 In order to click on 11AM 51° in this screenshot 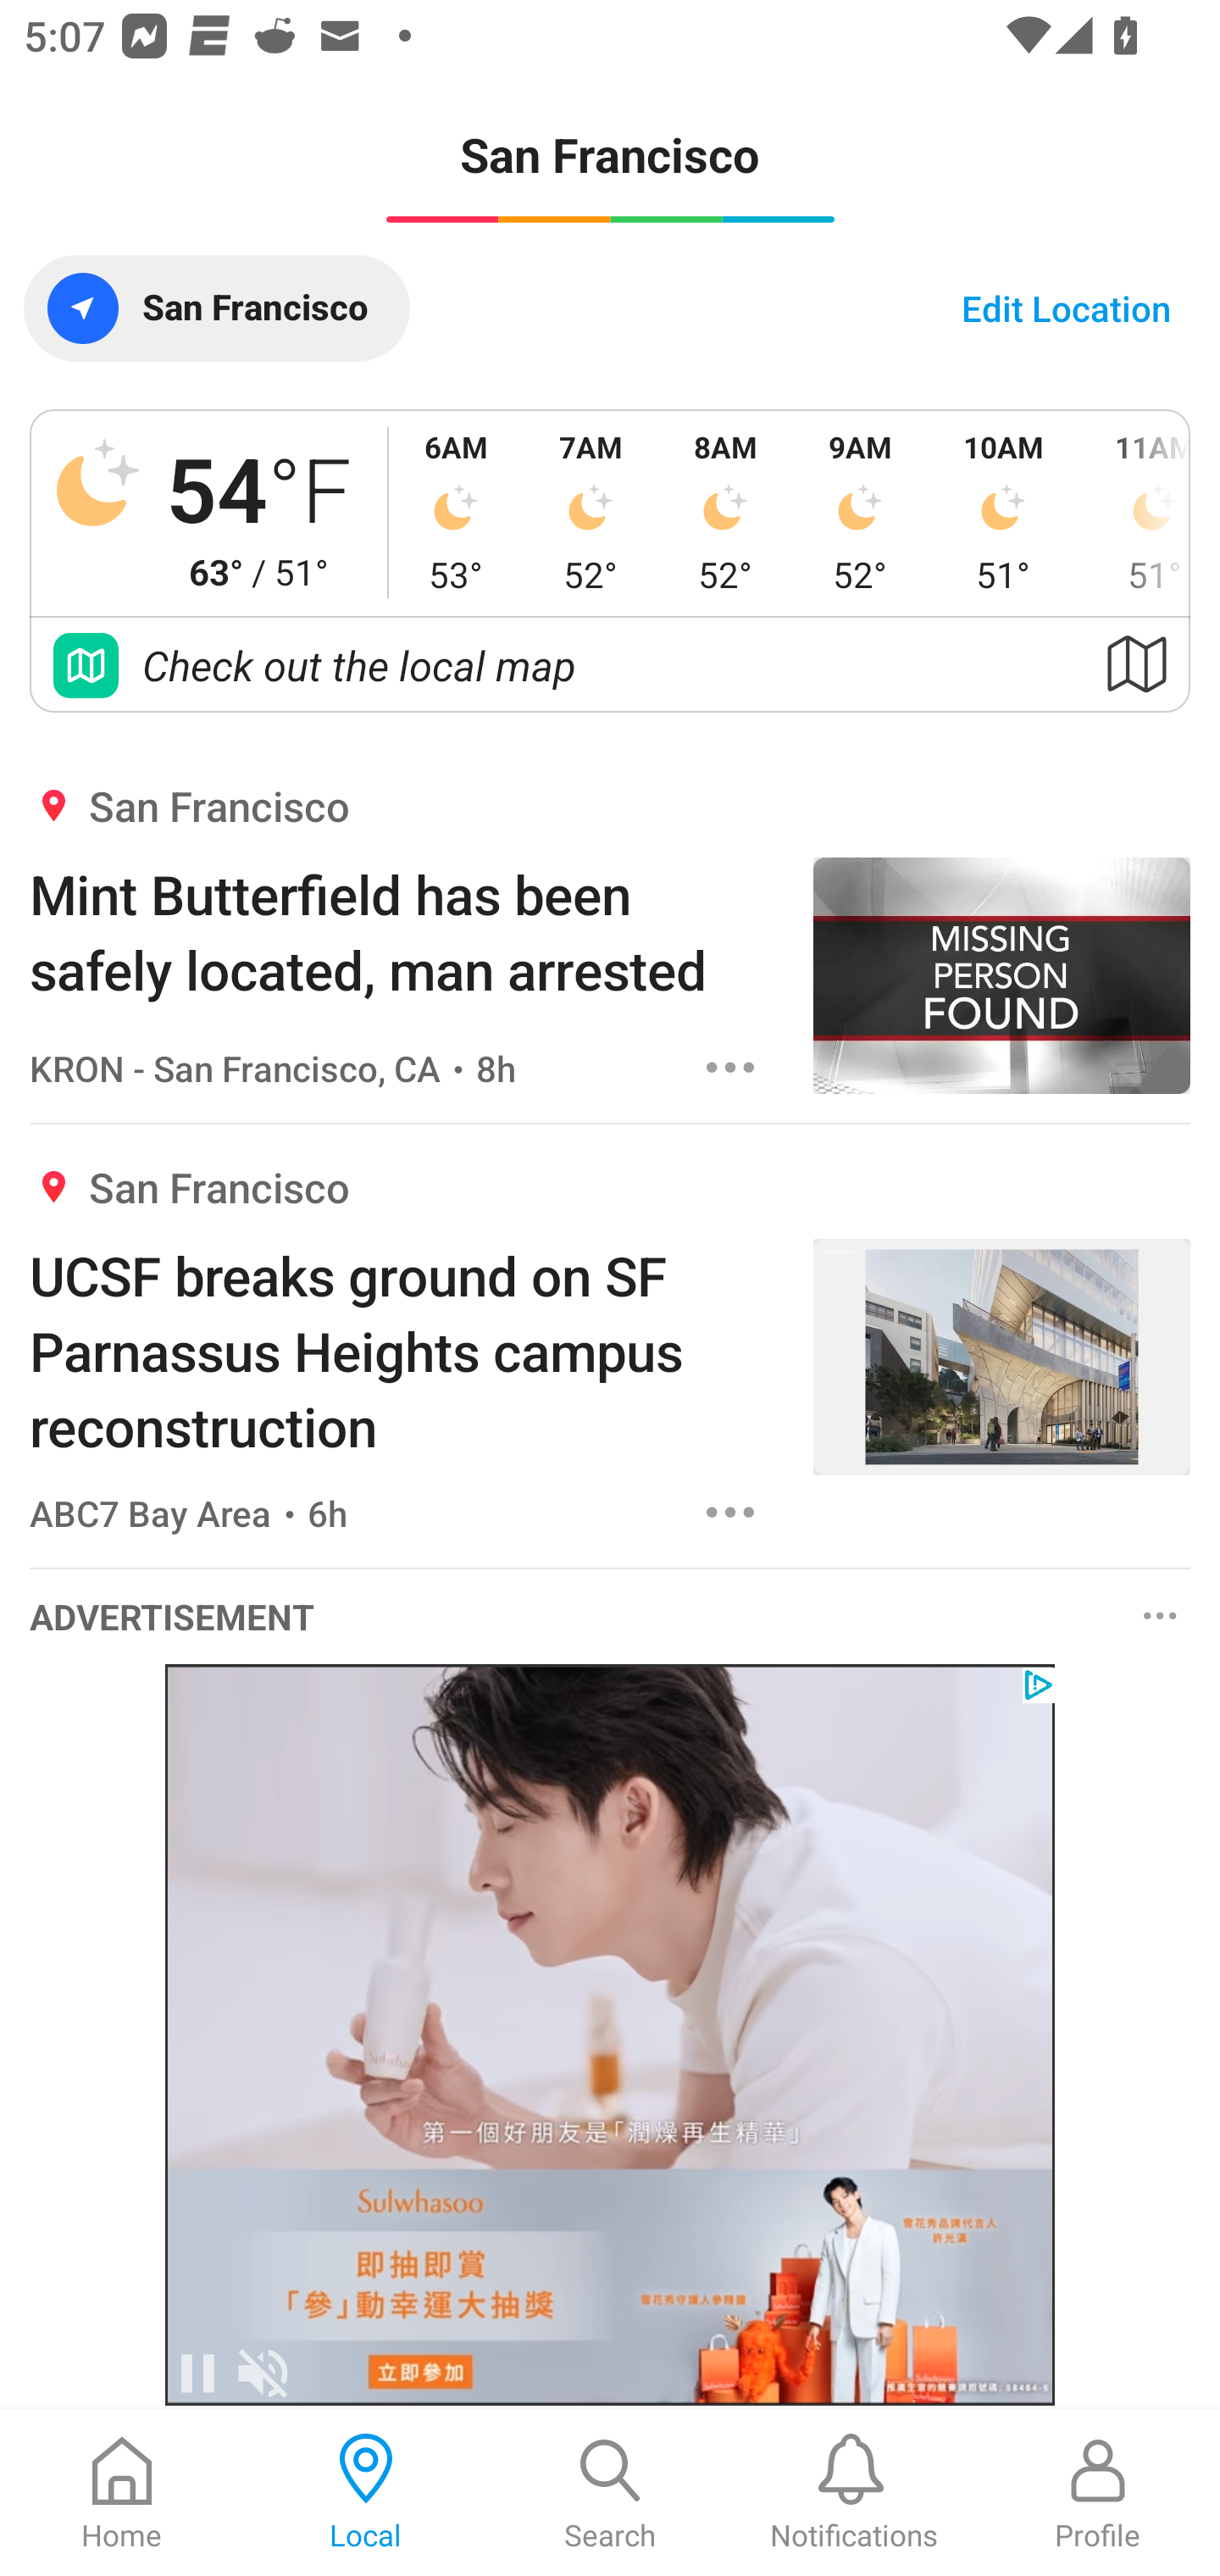, I will do `click(1135, 512)`.